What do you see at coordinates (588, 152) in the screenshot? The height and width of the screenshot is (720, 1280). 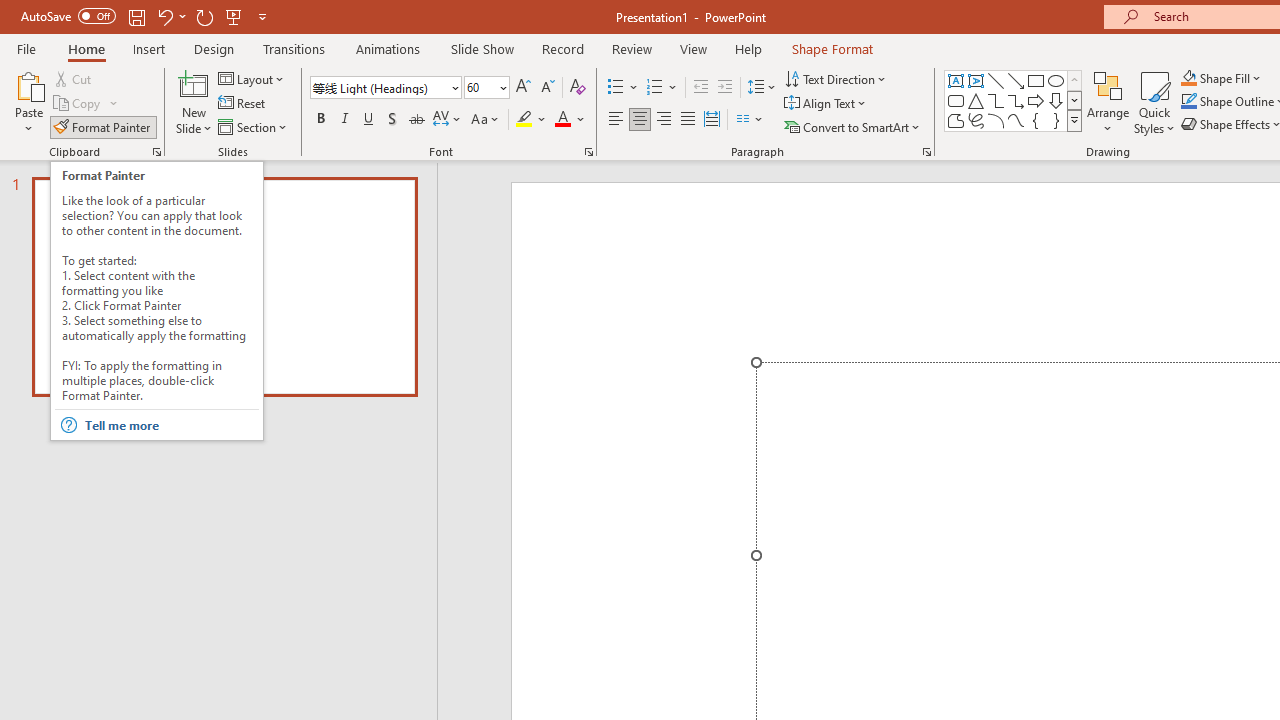 I see `Font...` at bounding box center [588, 152].